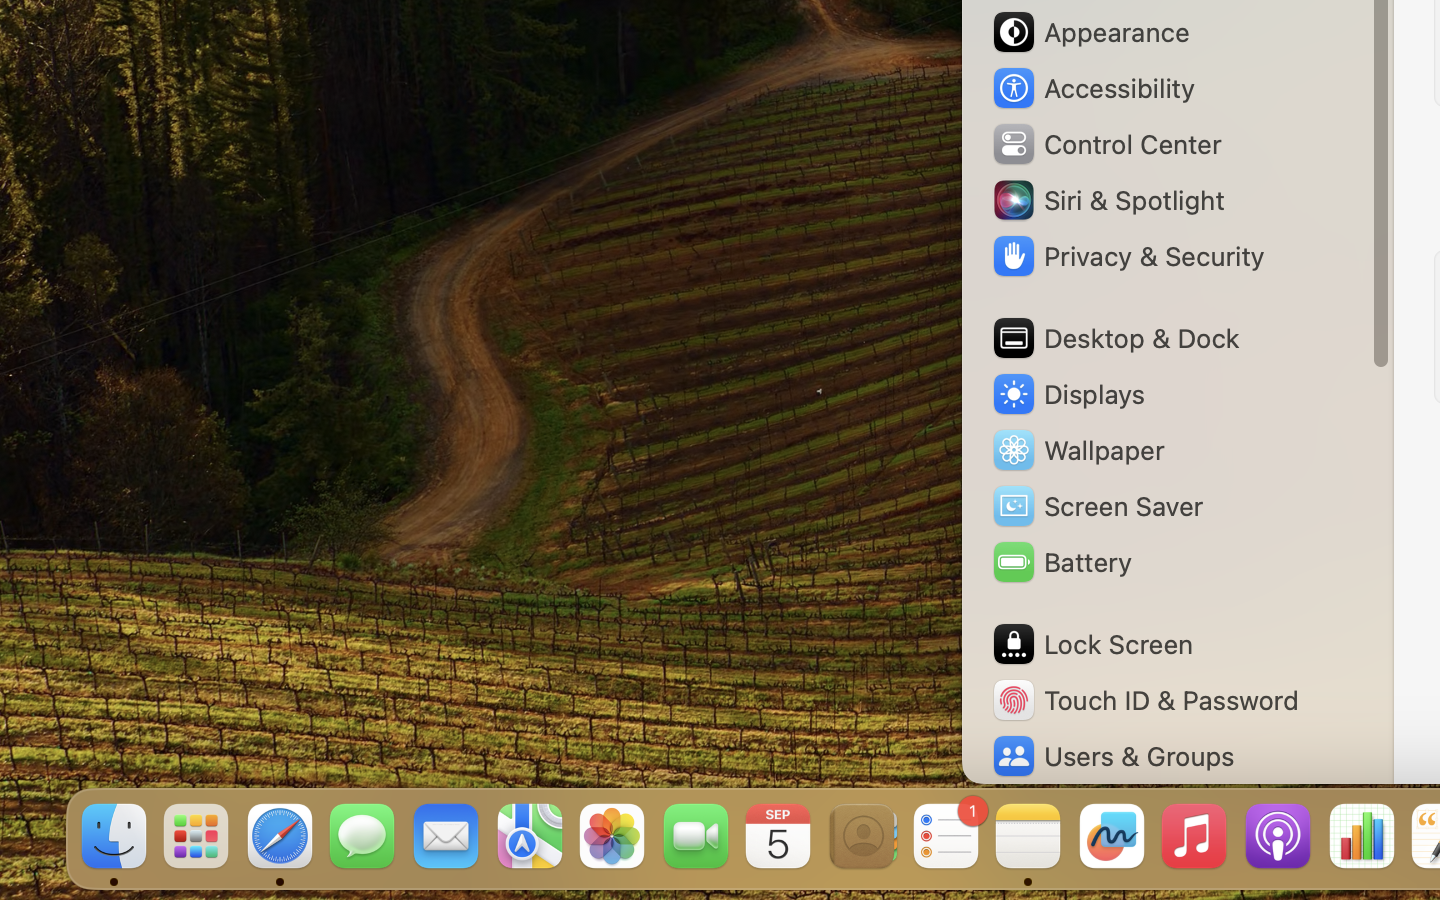 This screenshot has width=1440, height=900. Describe the element at coordinates (1127, 256) in the screenshot. I see `Privacy & Security` at that location.